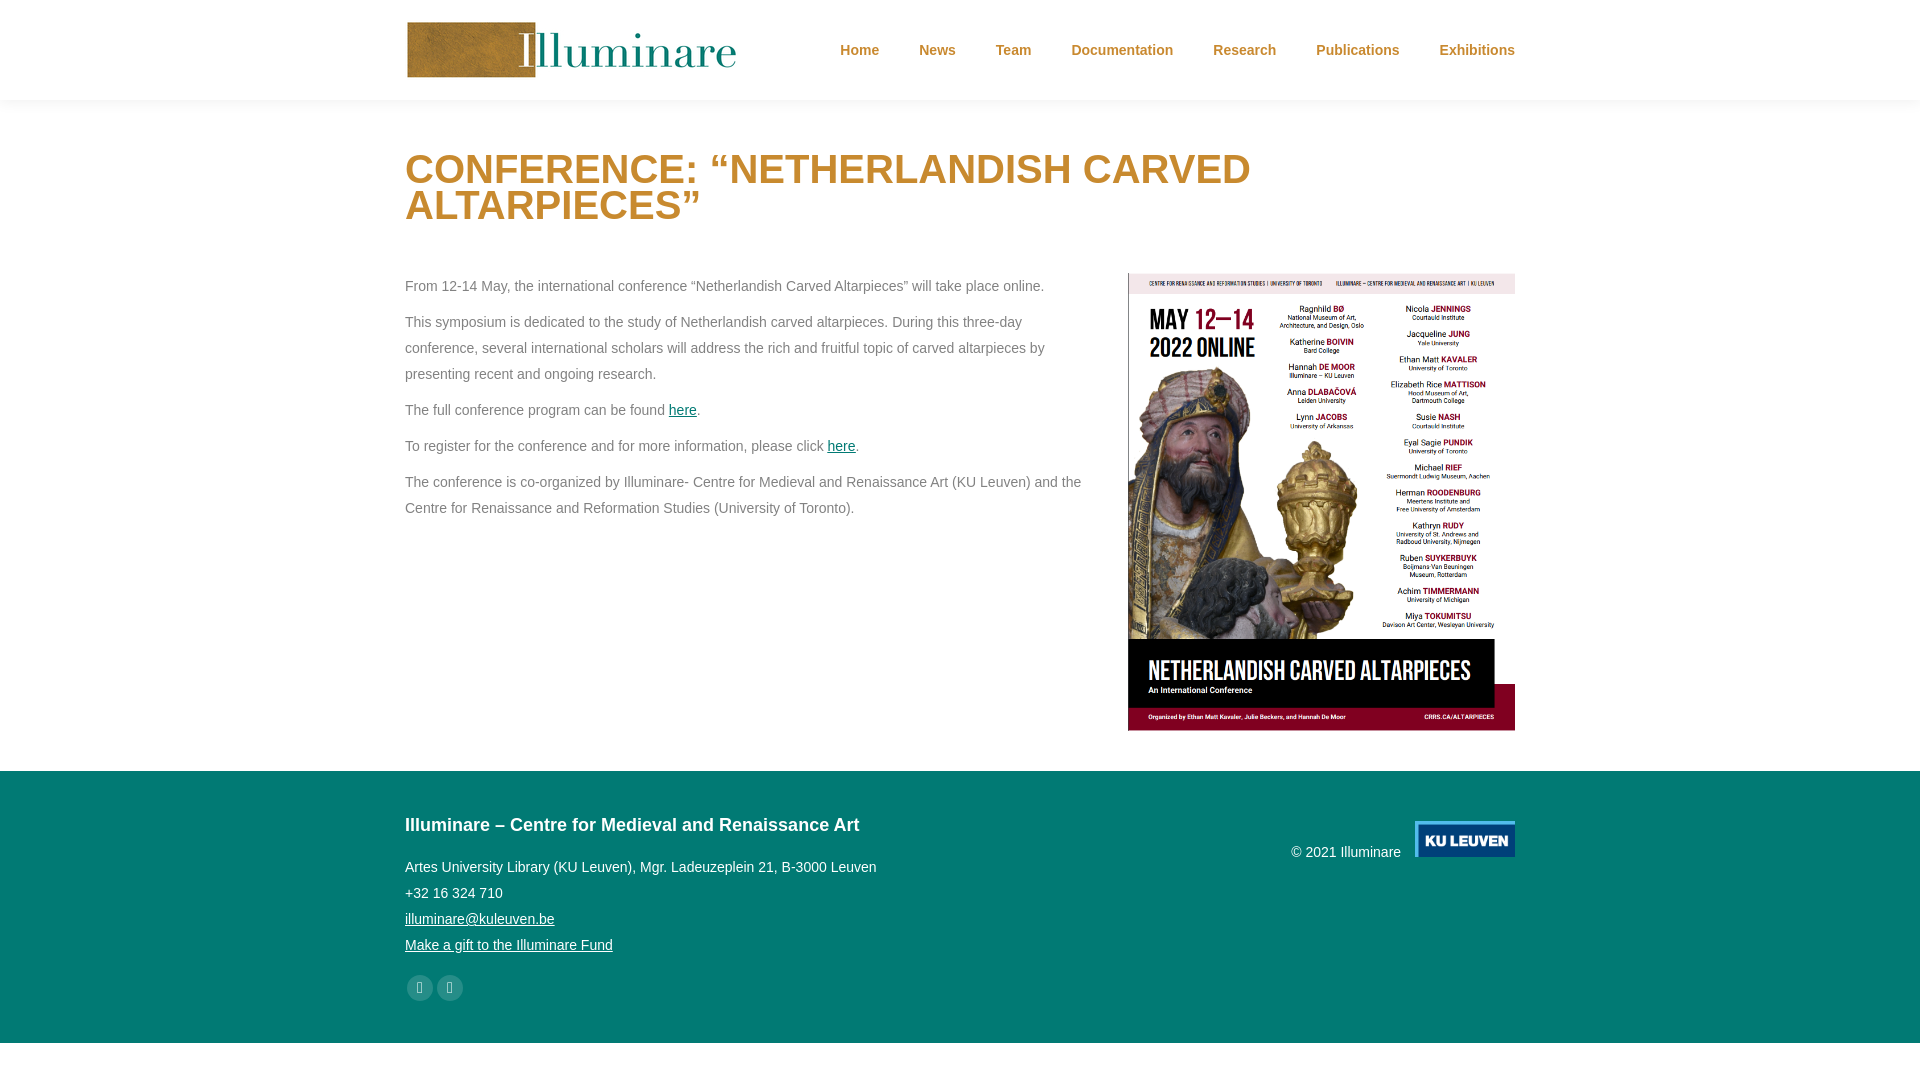 The image size is (1920, 1080). Describe the element at coordinates (682, 409) in the screenshot. I see `here` at that location.